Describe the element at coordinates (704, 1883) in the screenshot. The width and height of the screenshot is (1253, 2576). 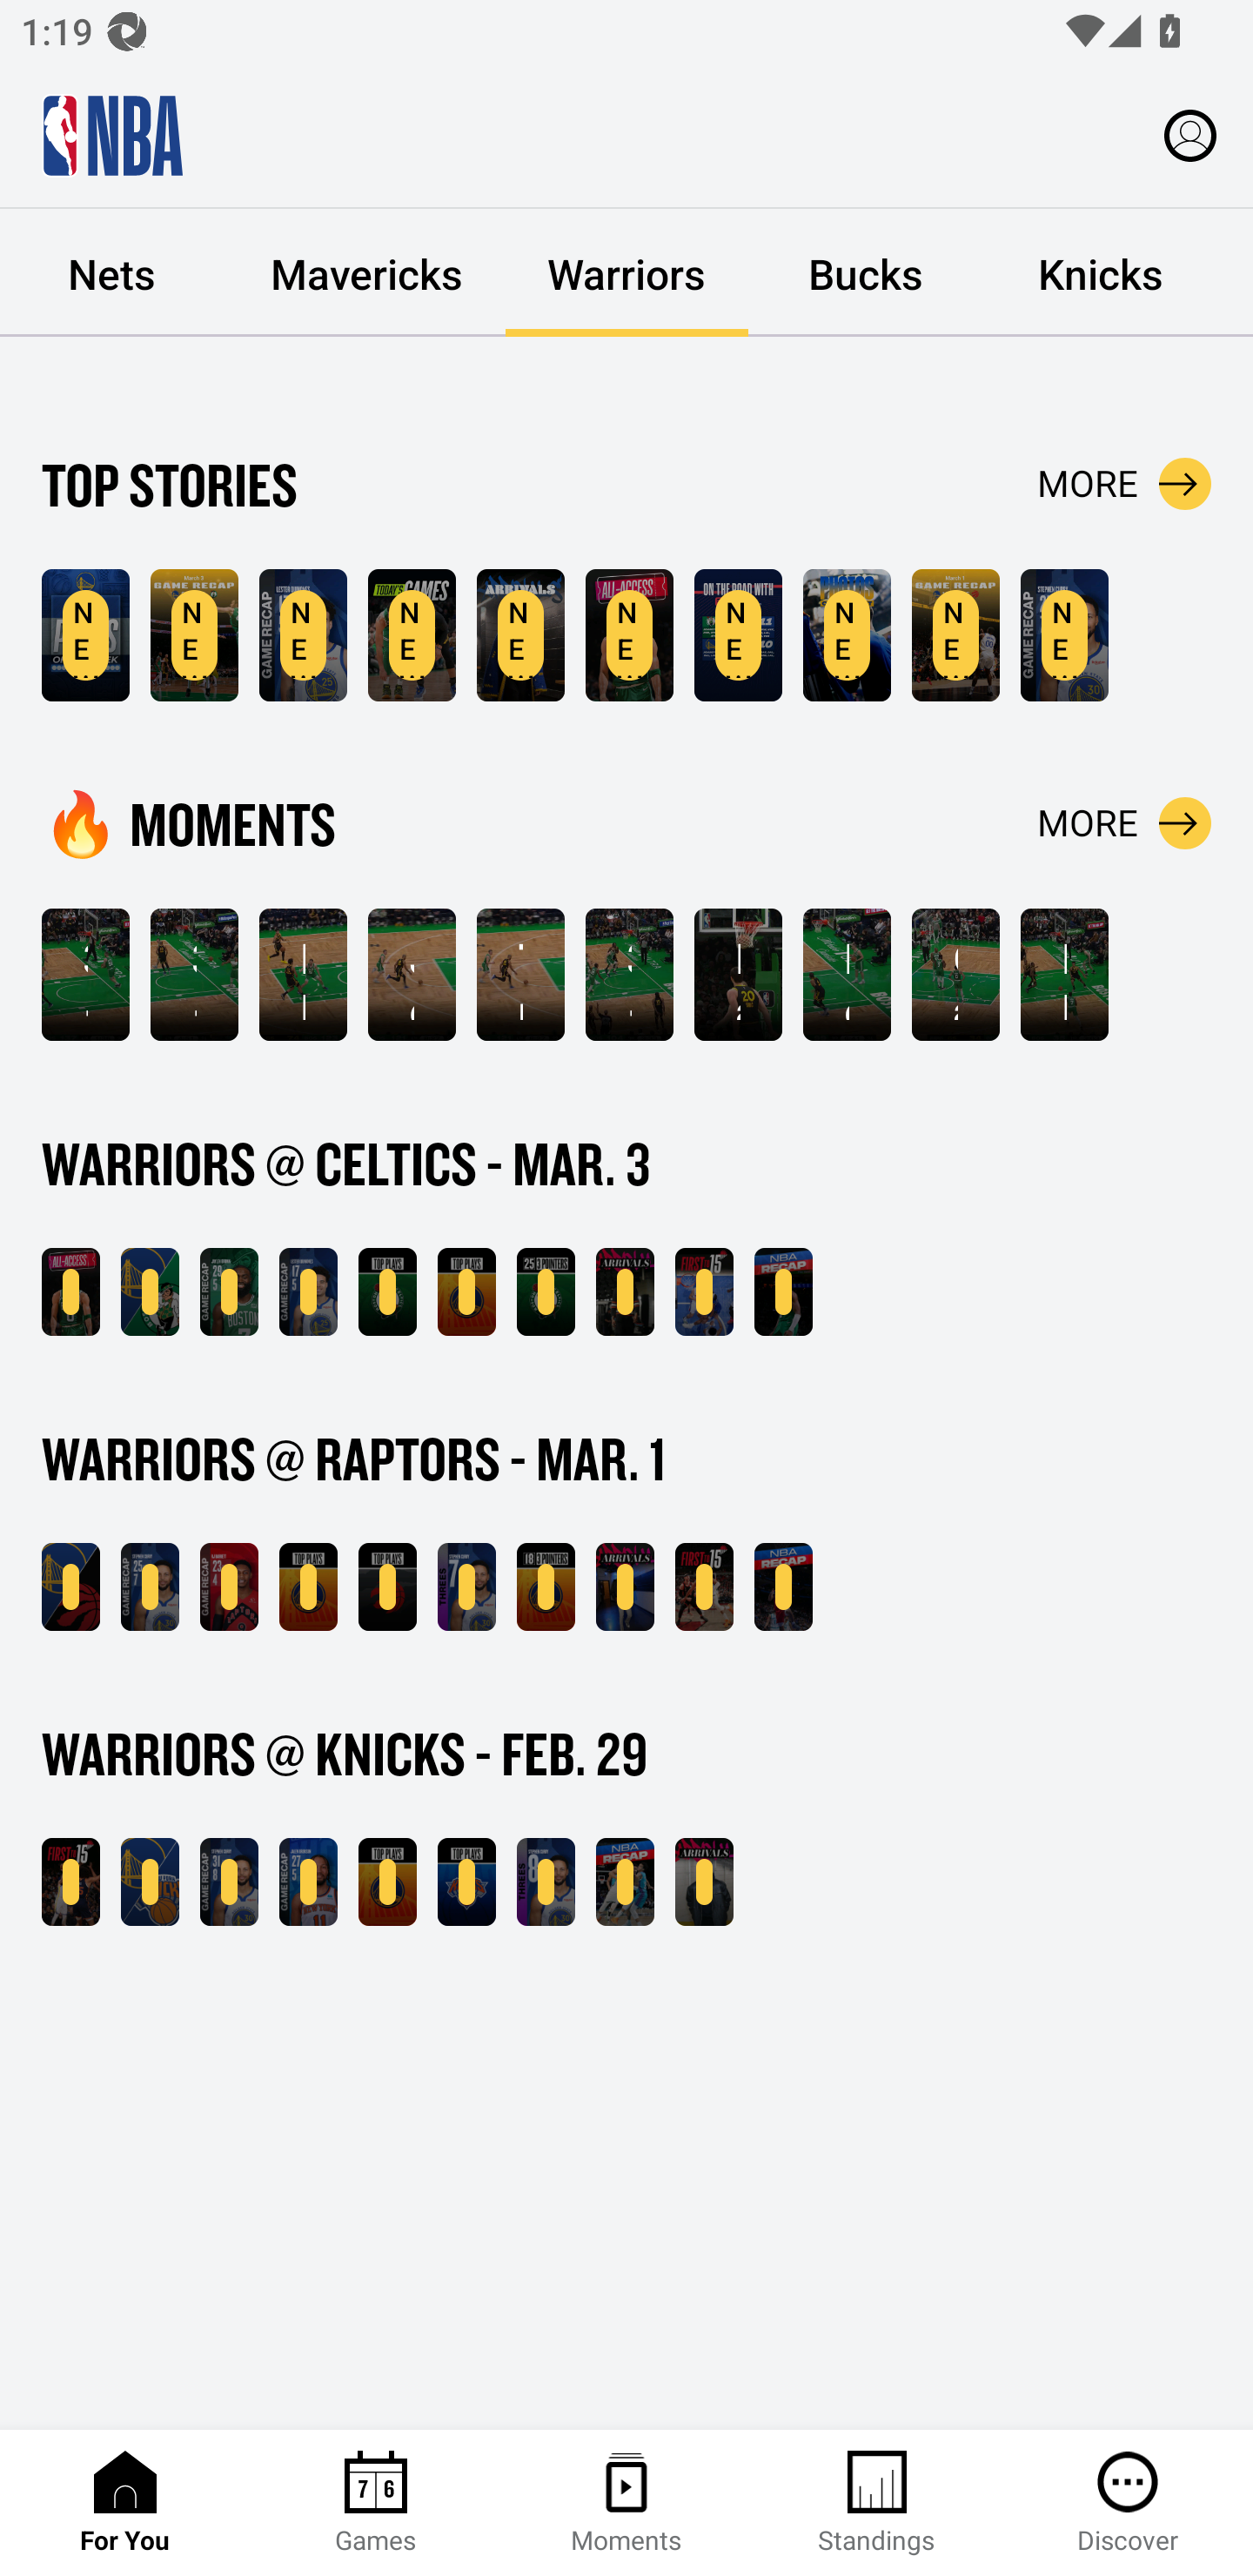
I see `Thursday Night's Arrivals 🔥 NEW` at that location.